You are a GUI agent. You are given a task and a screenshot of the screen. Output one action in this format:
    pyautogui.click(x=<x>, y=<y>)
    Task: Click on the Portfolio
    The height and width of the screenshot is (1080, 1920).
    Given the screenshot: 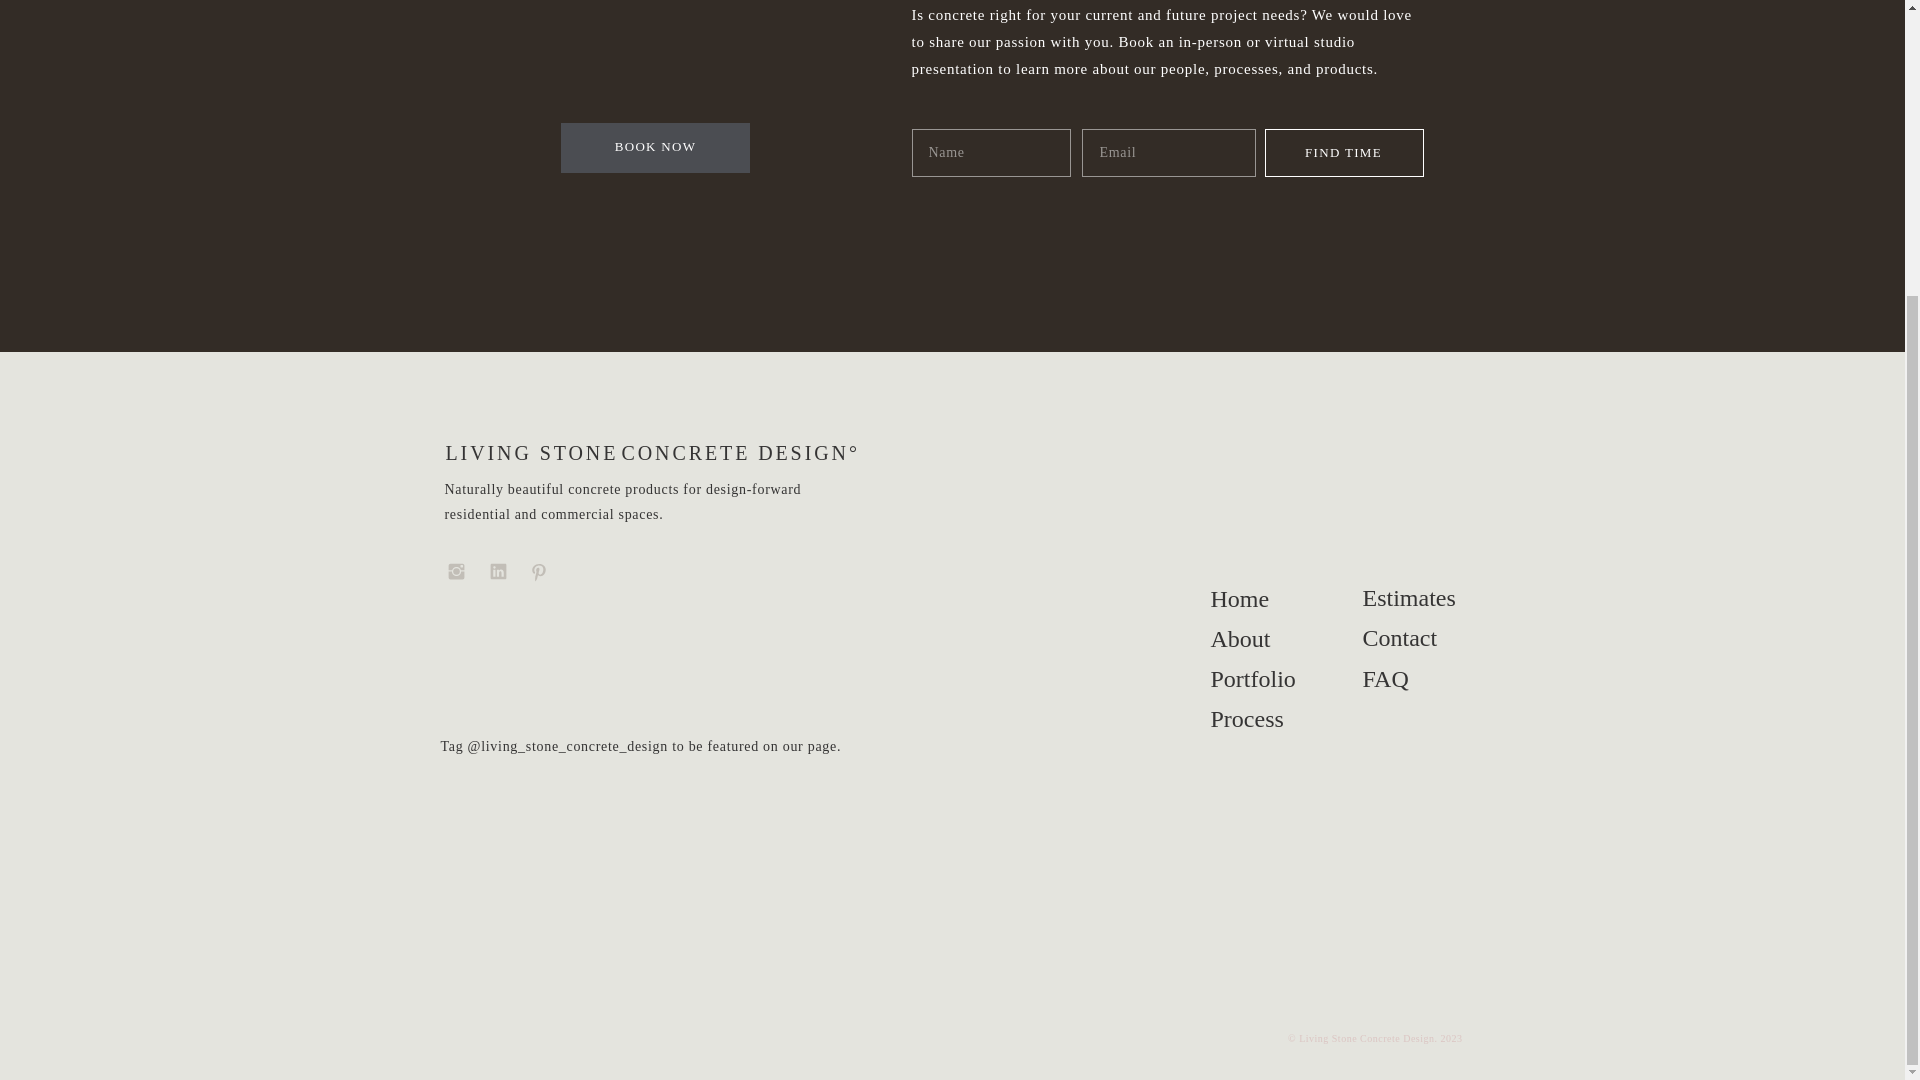 What is the action you would take?
    pyautogui.click(x=1257, y=680)
    